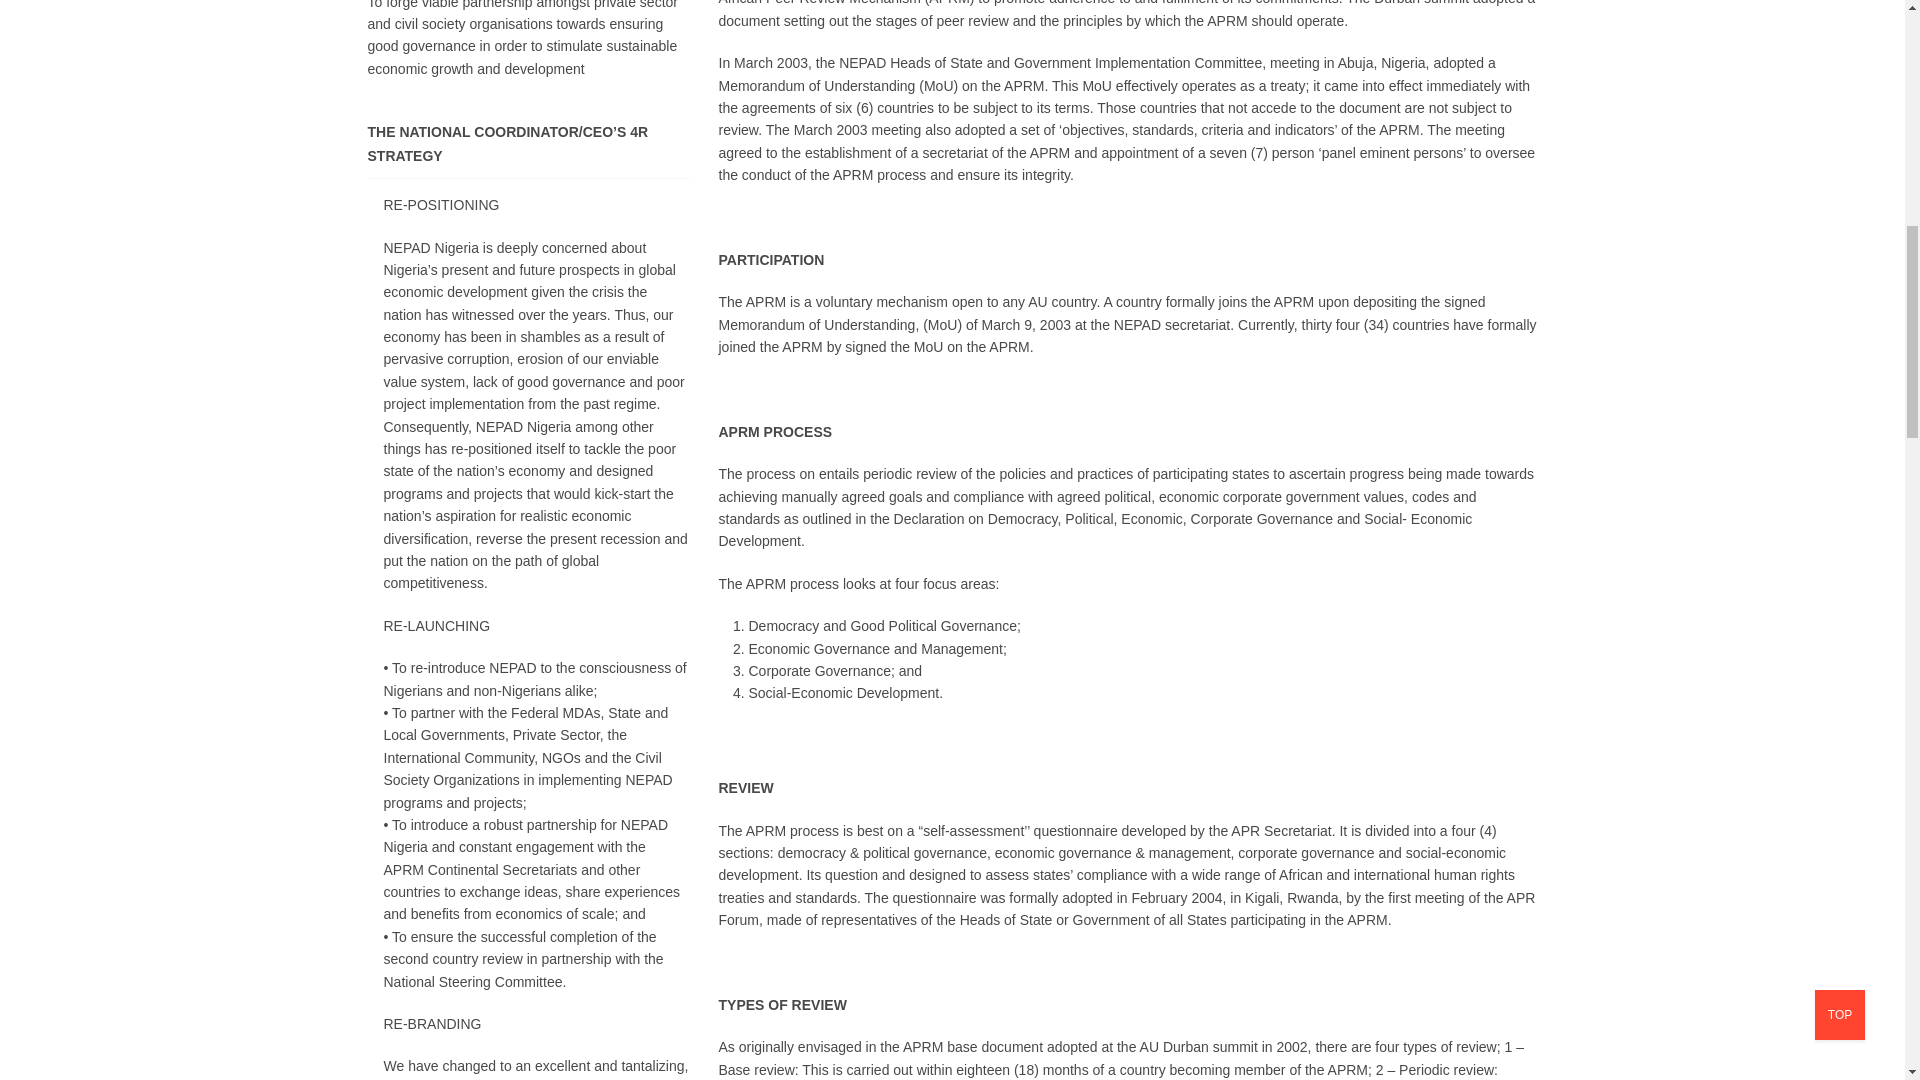  What do you see at coordinates (424, 1029) in the screenshot?
I see `RE-BRANDING` at bounding box center [424, 1029].